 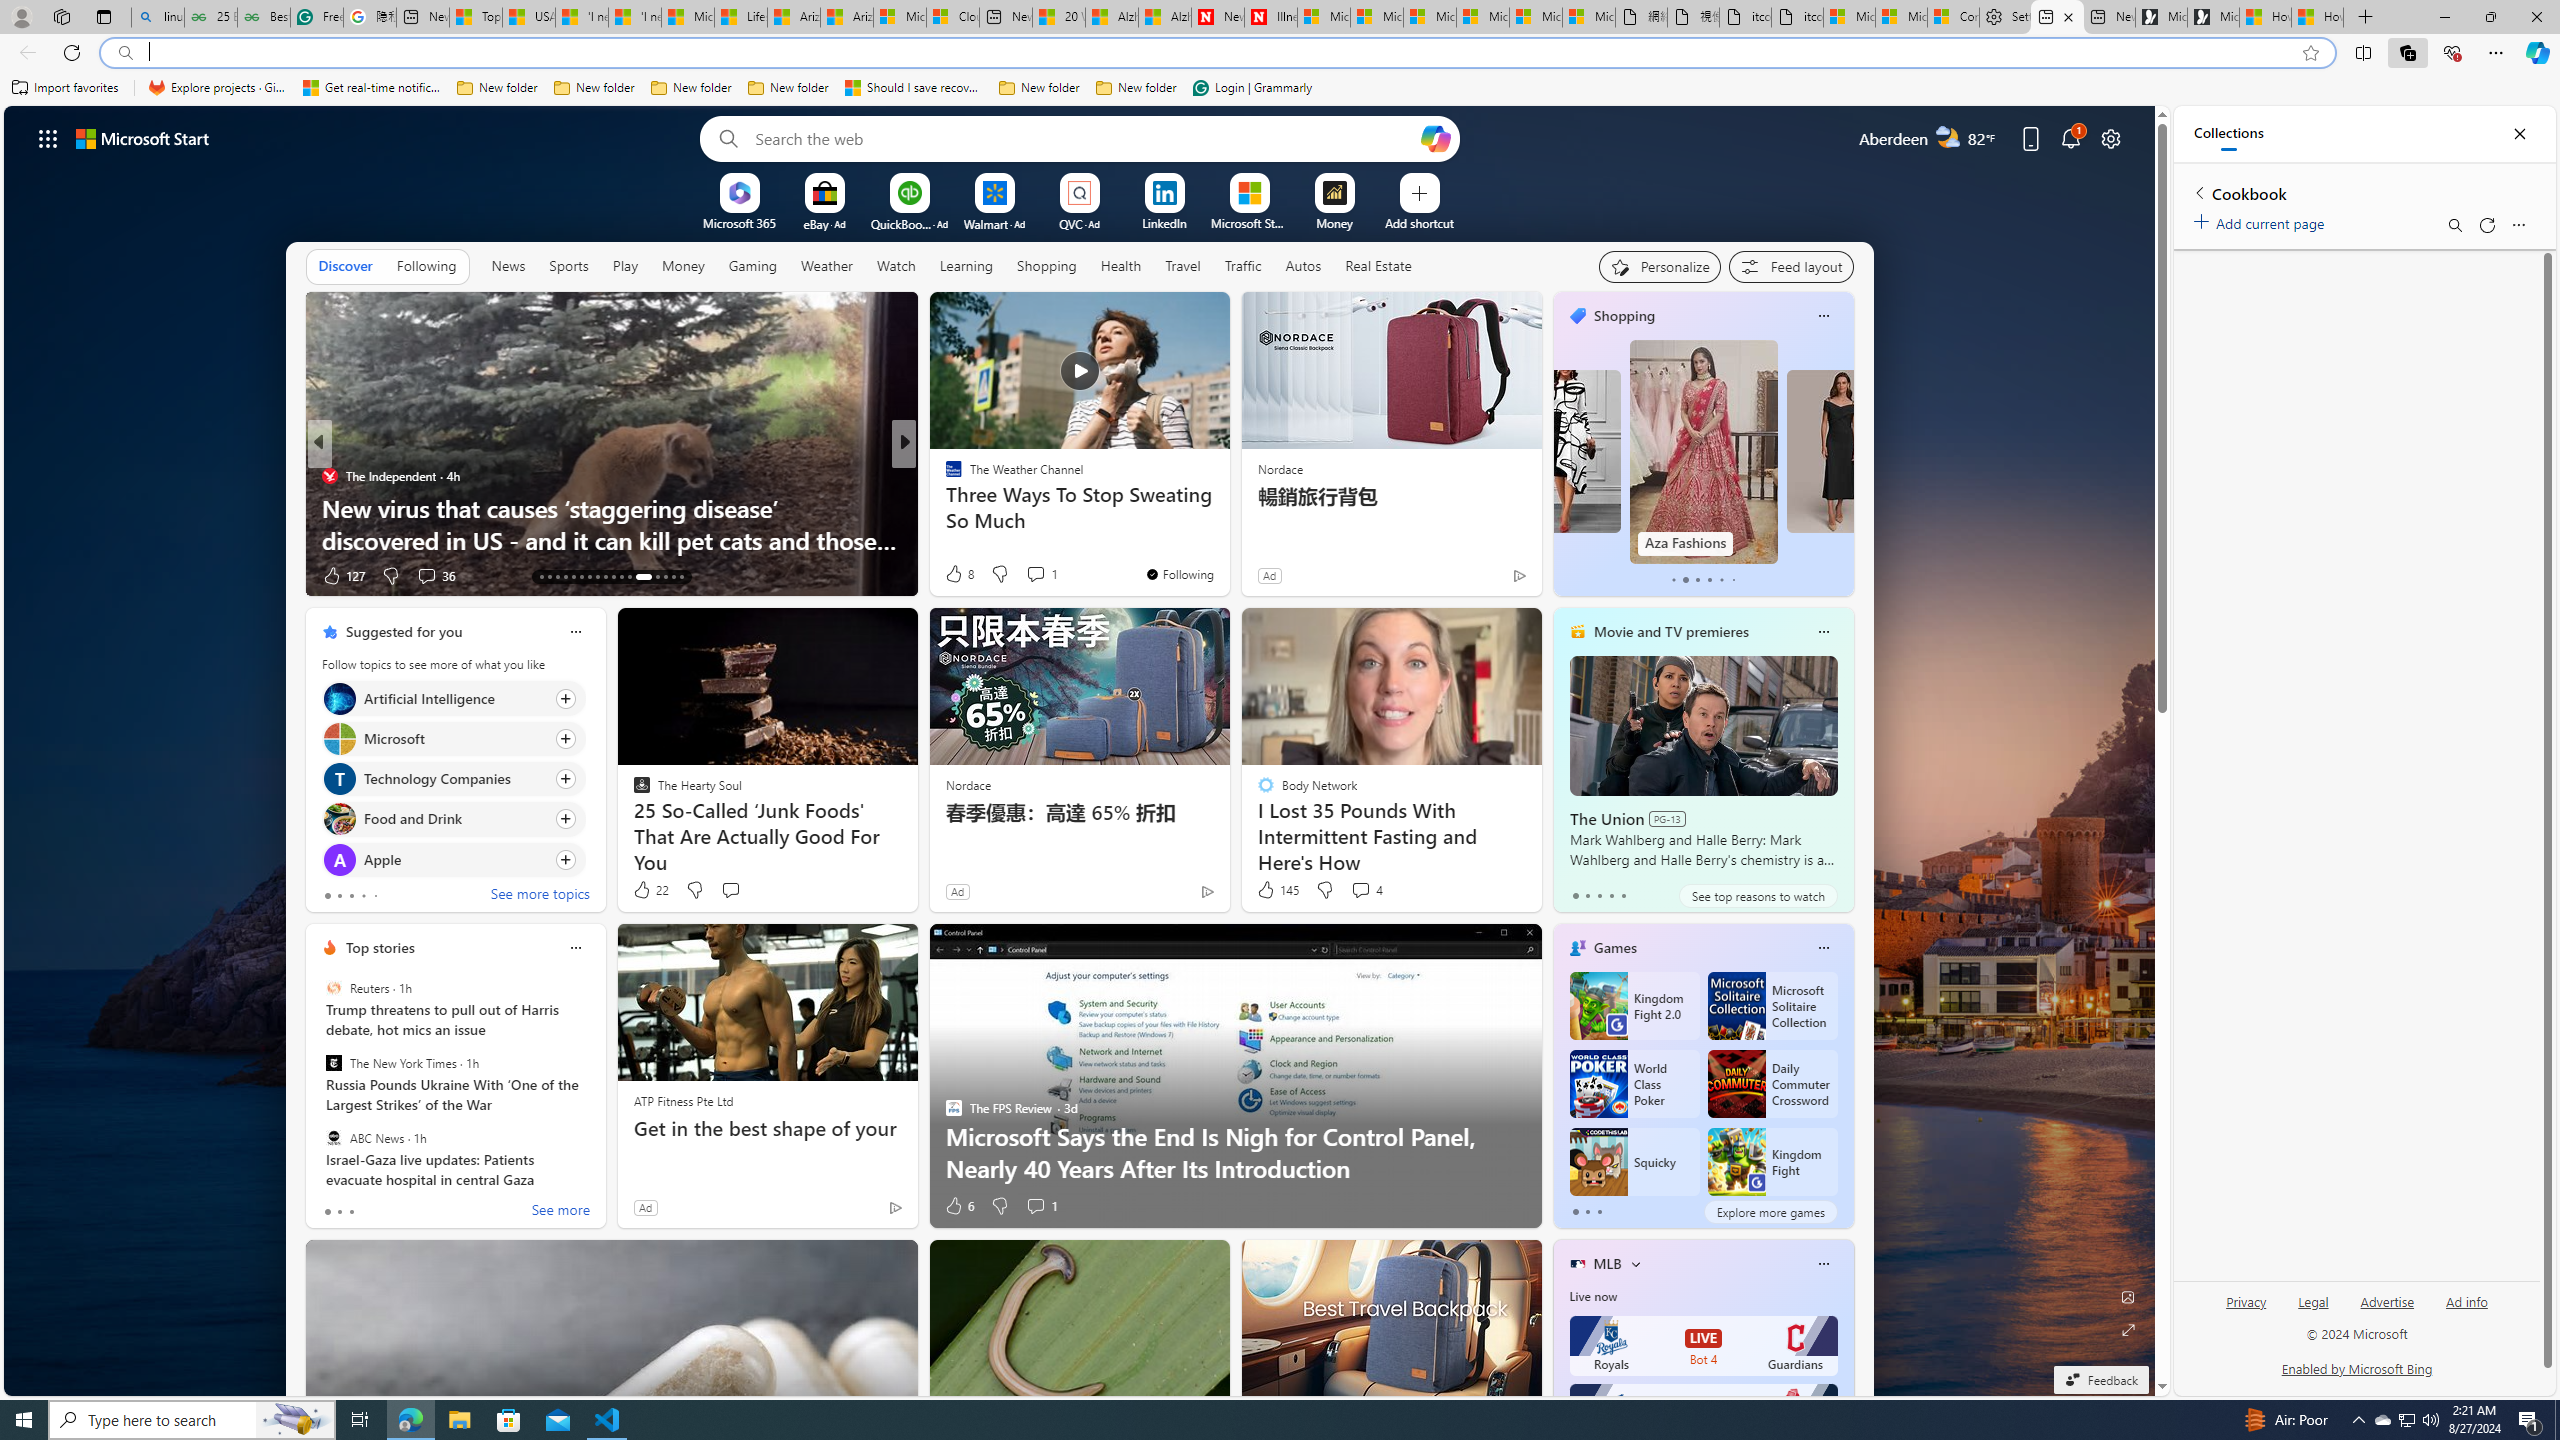 I want to click on Free AI Writing Assistance for Students | Grammarly, so click(x=317, y=17).